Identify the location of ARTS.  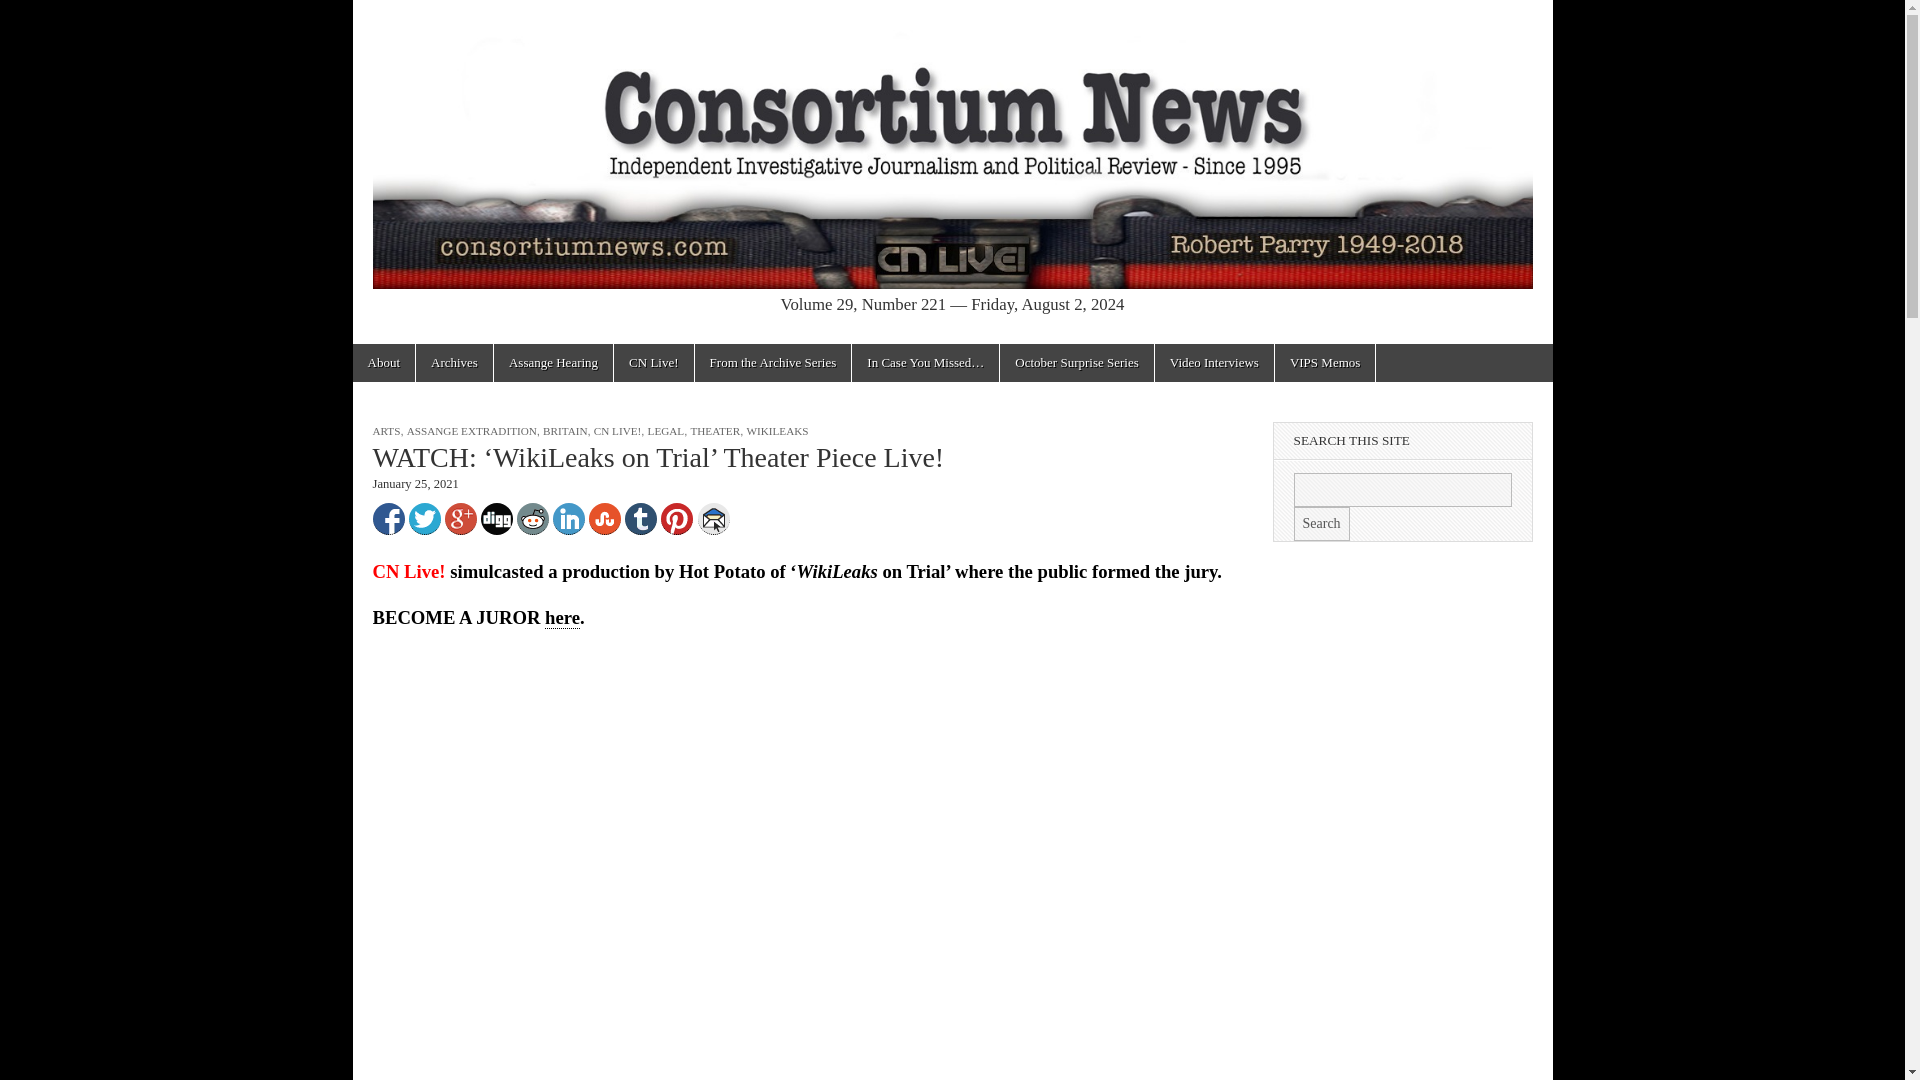
(386, 431).